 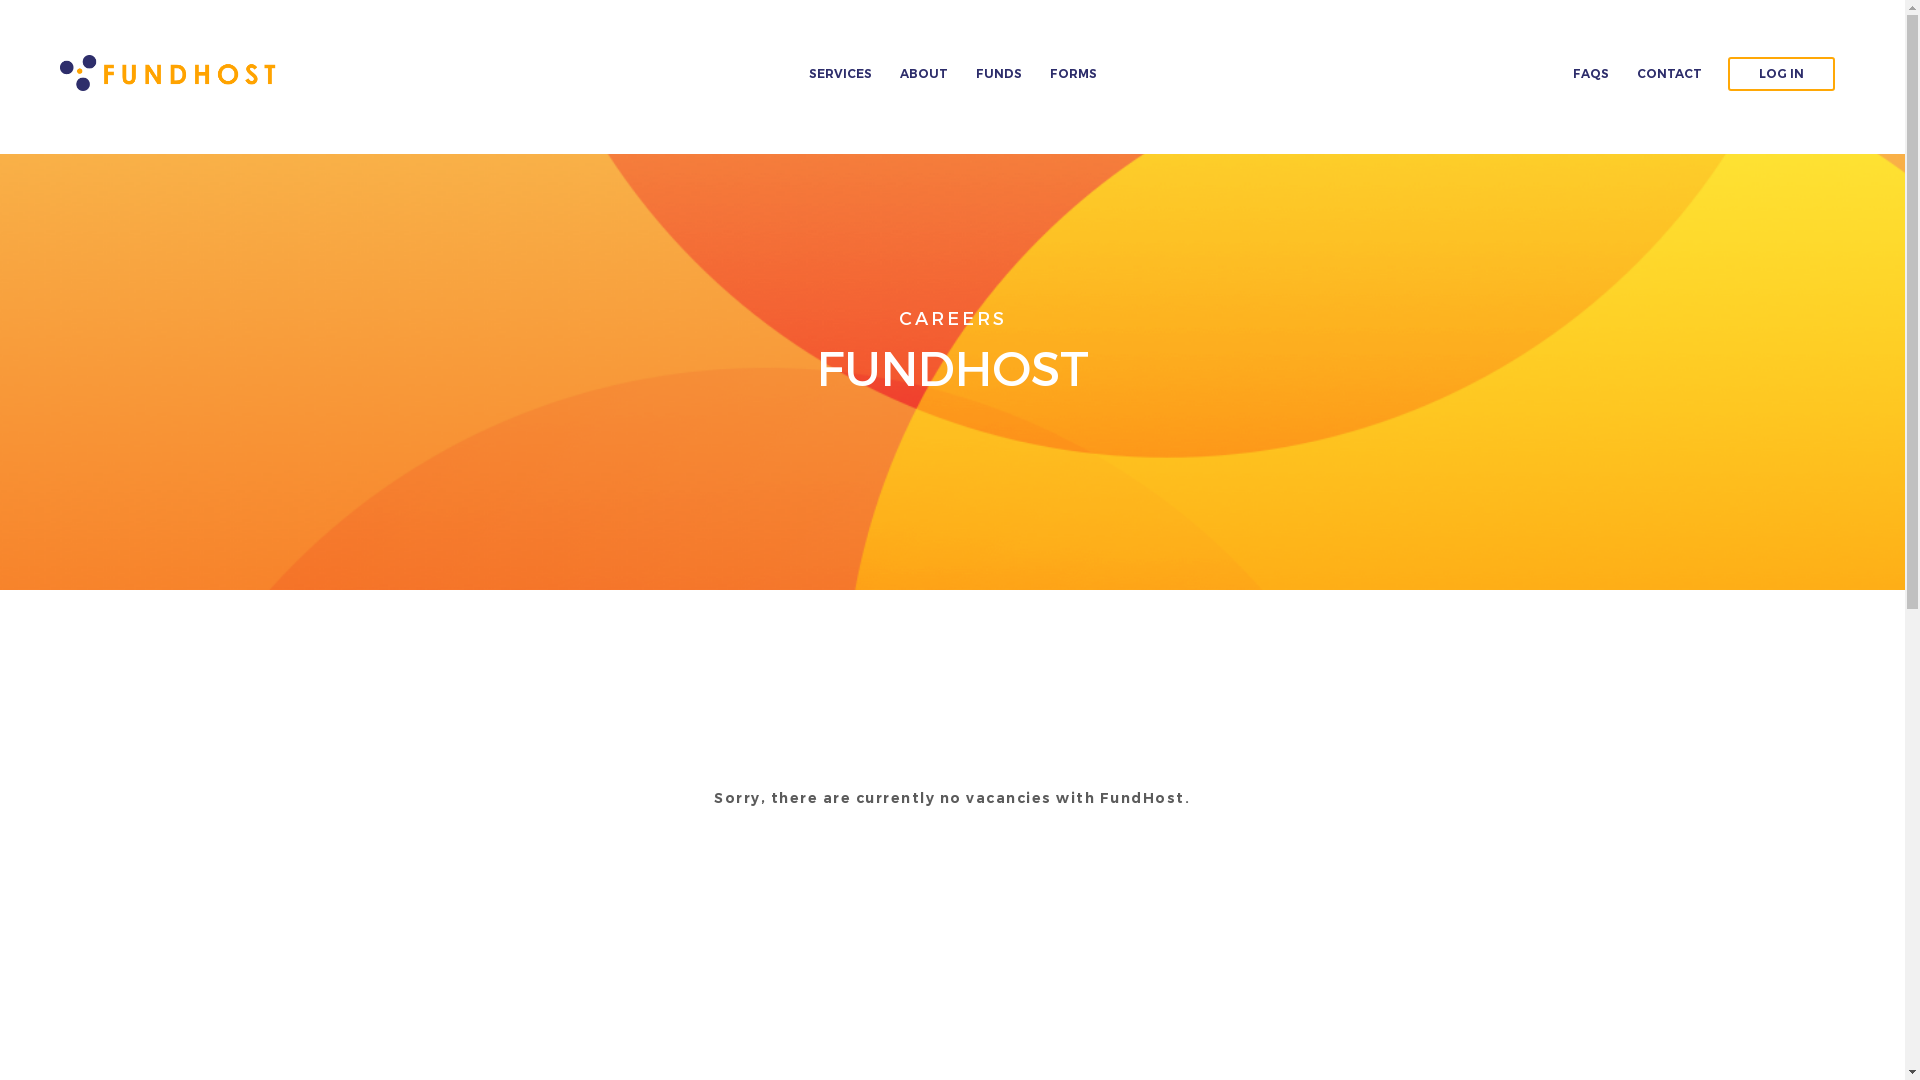 I want to click on FAQS, so click(x=1591, y=74).